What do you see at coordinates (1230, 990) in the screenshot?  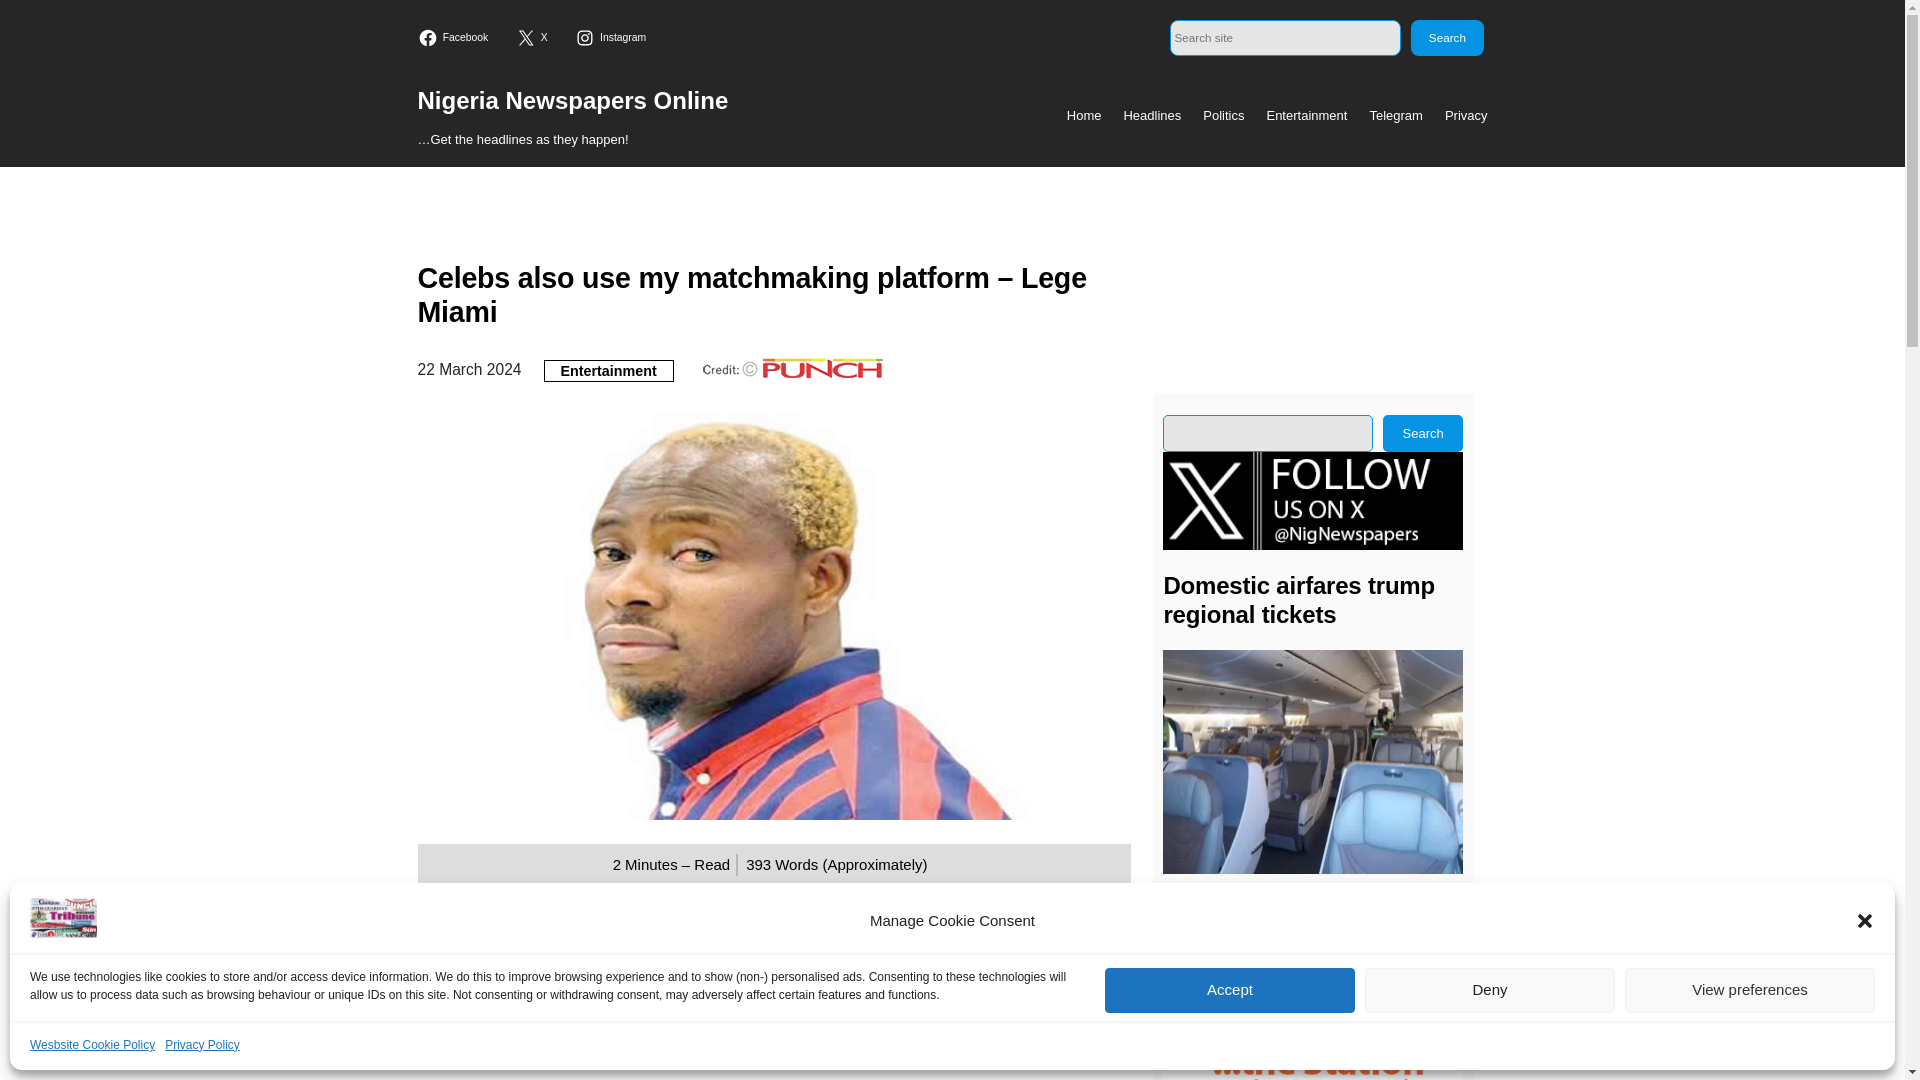 I see `Accept` at bounding box center [1230, 990].